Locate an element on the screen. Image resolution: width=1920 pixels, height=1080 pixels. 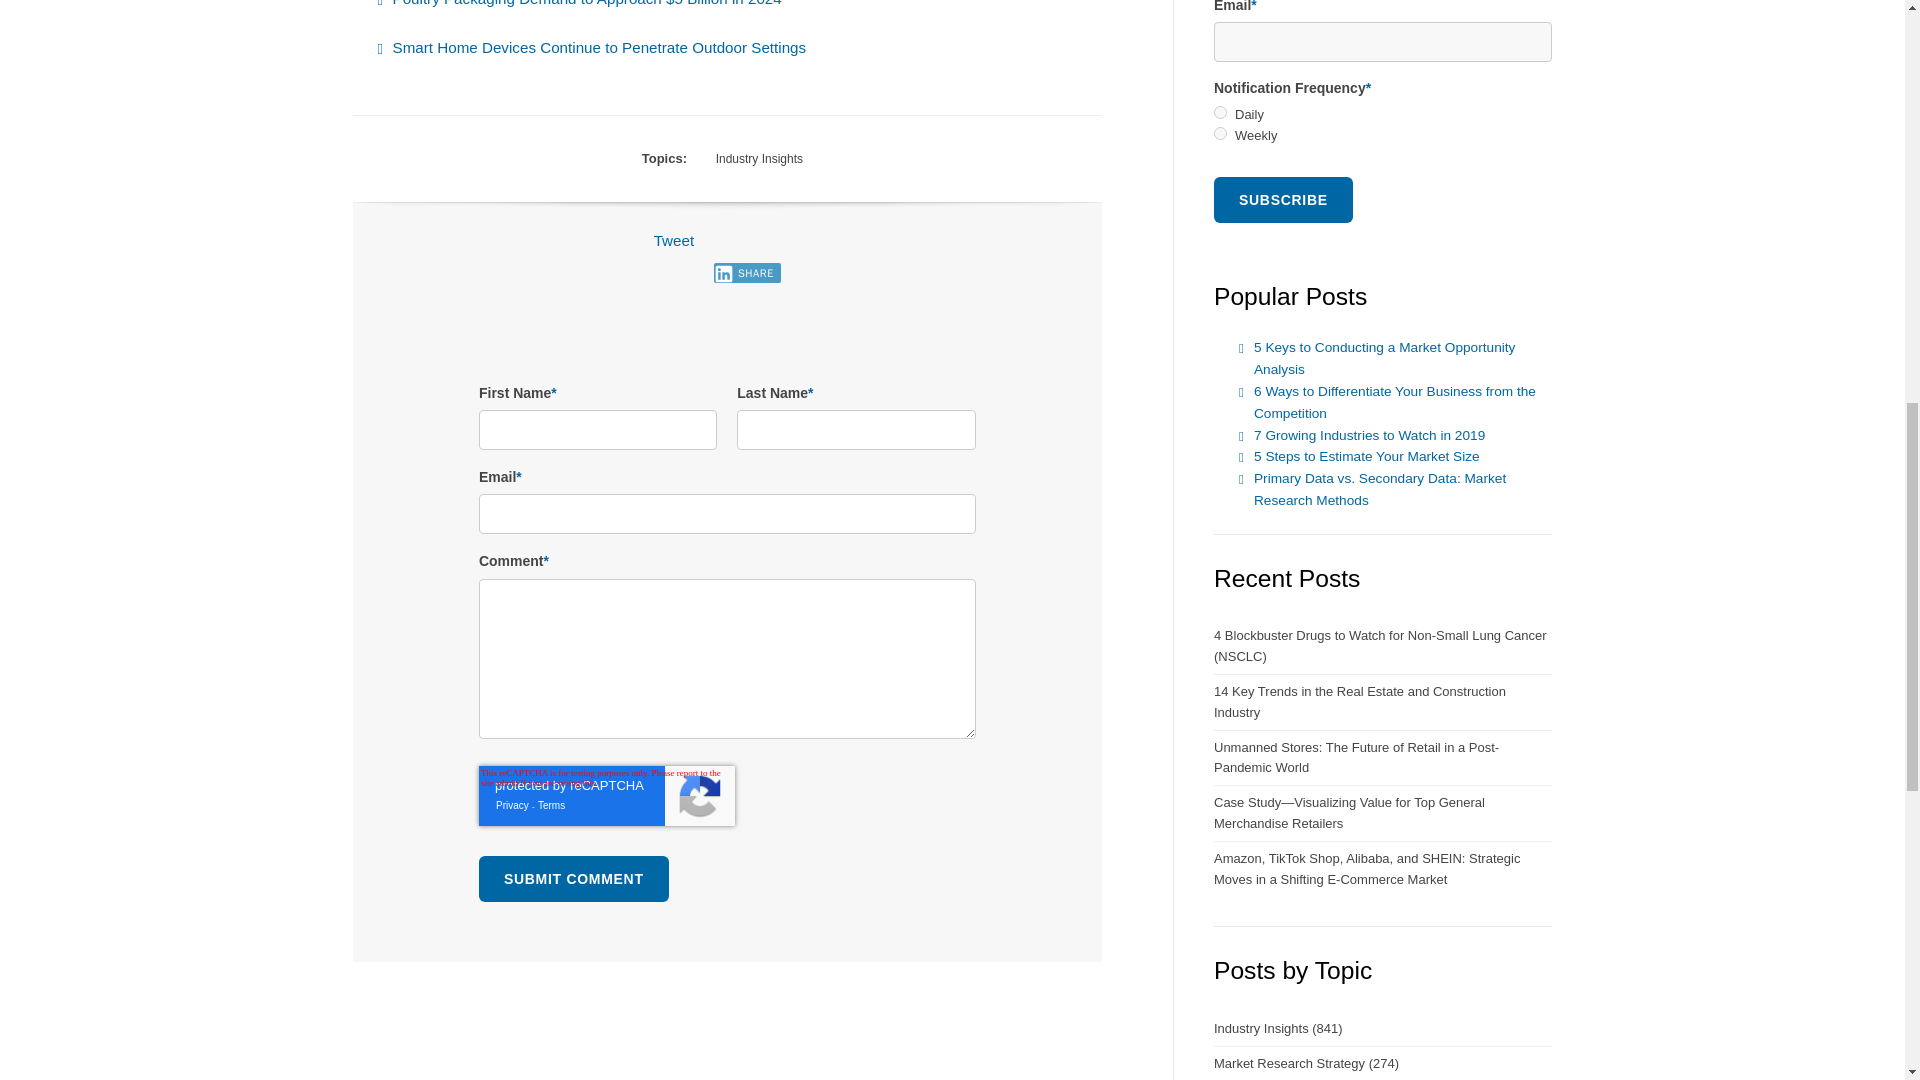
daily is located at coordinates (1220, 112).